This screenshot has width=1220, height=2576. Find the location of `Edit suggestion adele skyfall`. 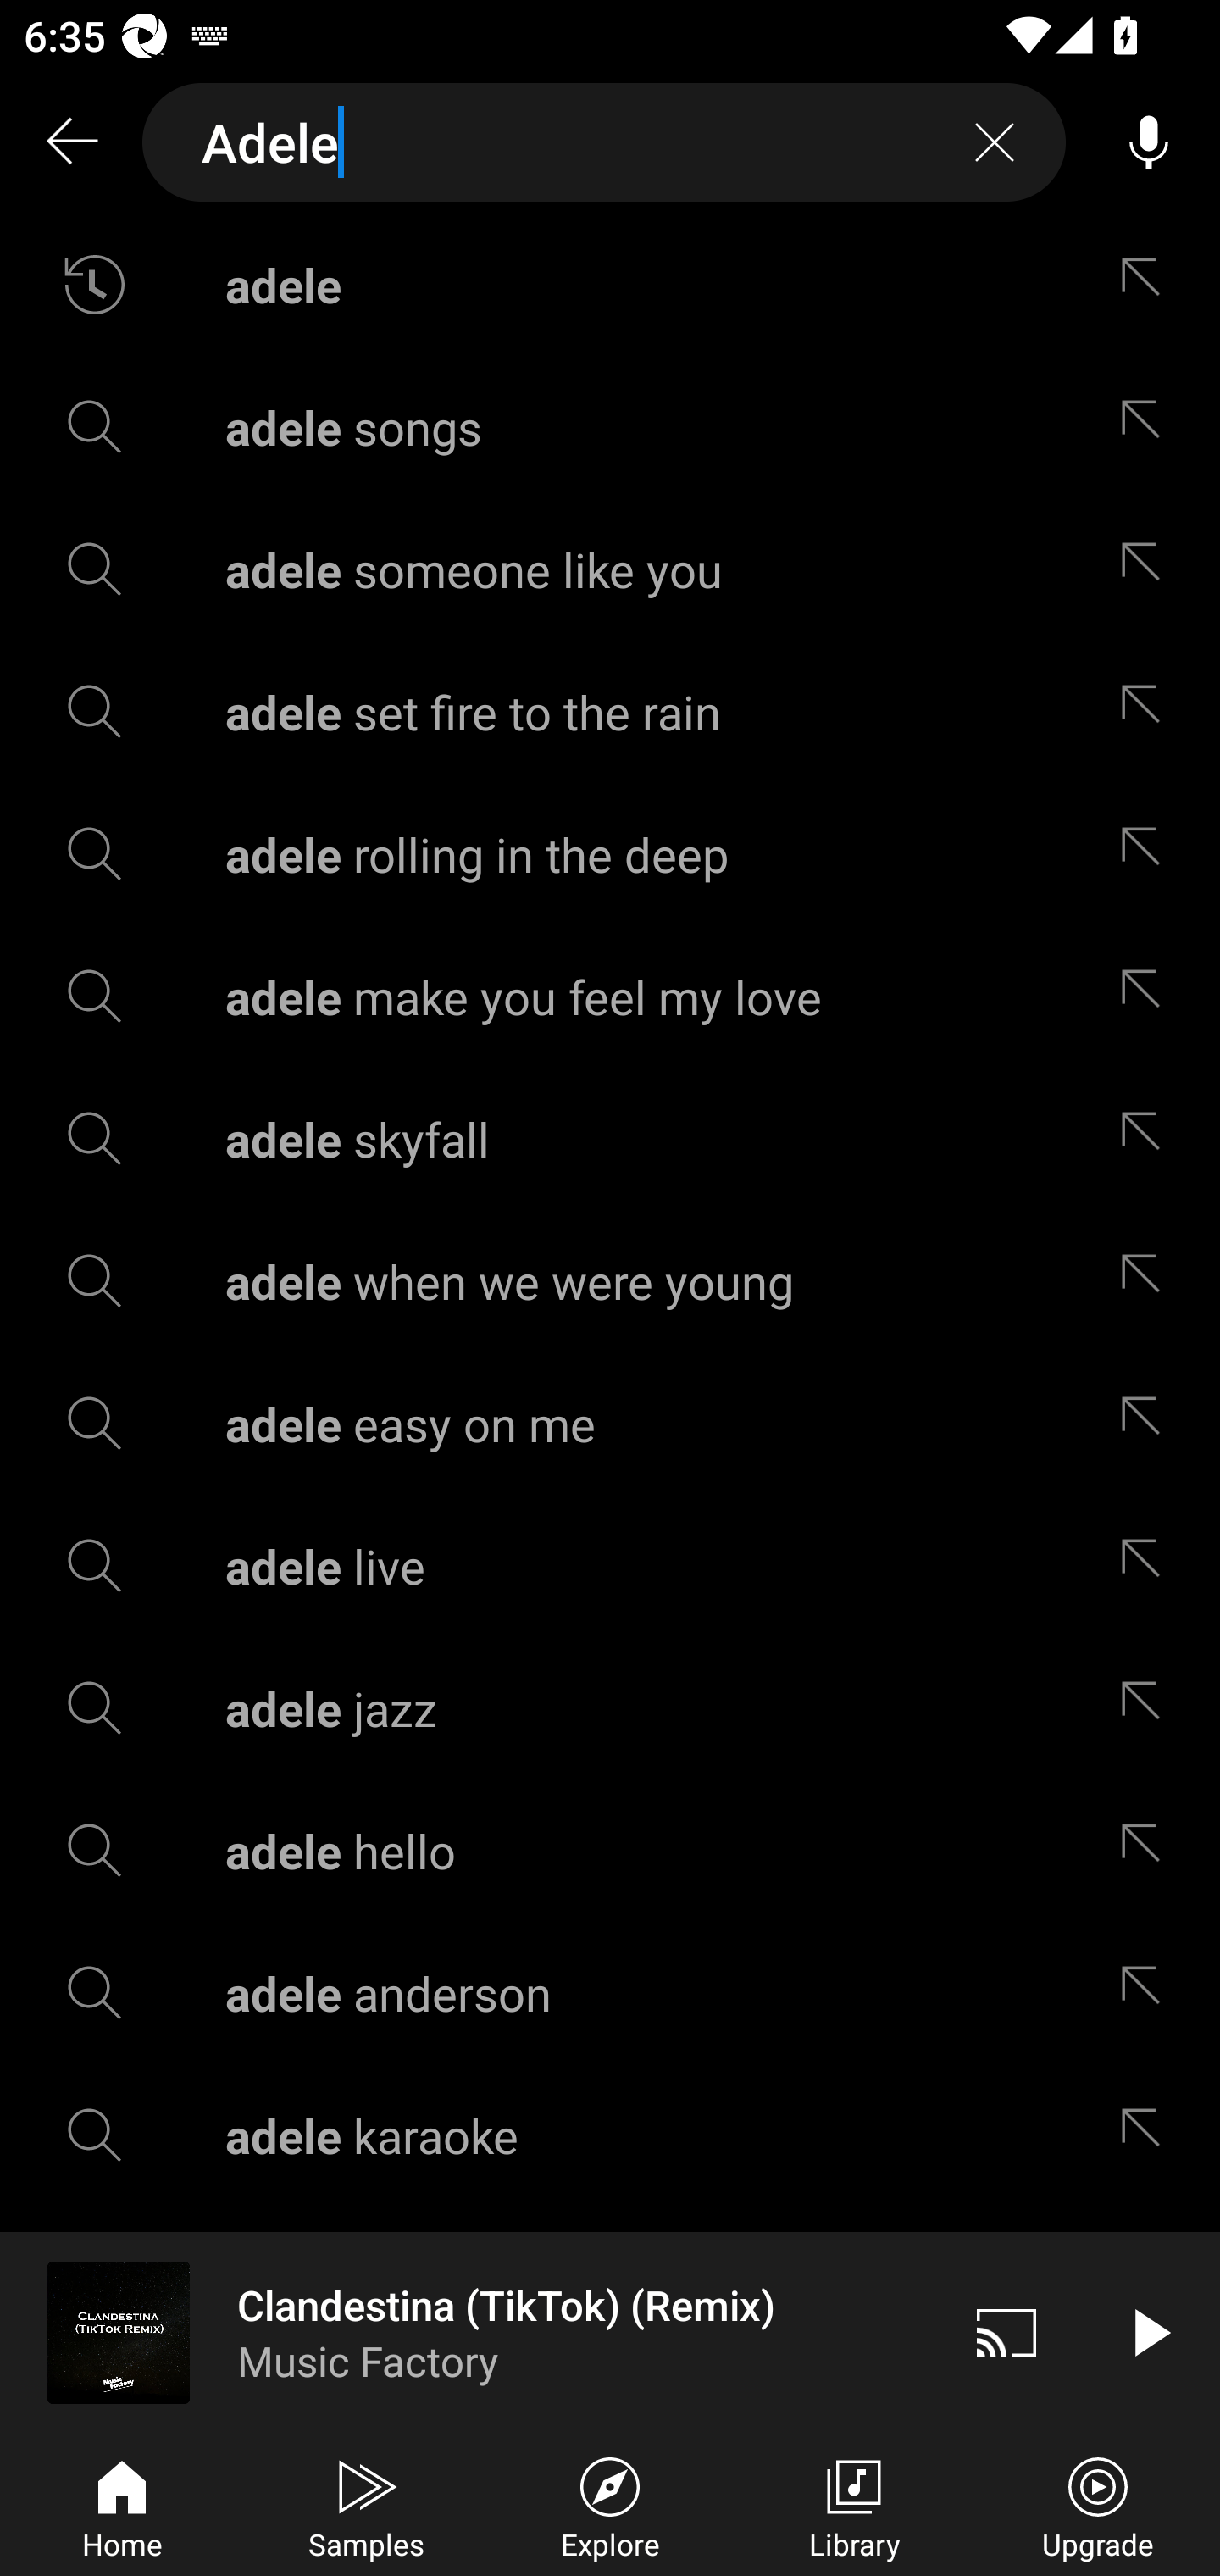

Edit suggestion adele skyfall is located at coordinates (1148, 1138).